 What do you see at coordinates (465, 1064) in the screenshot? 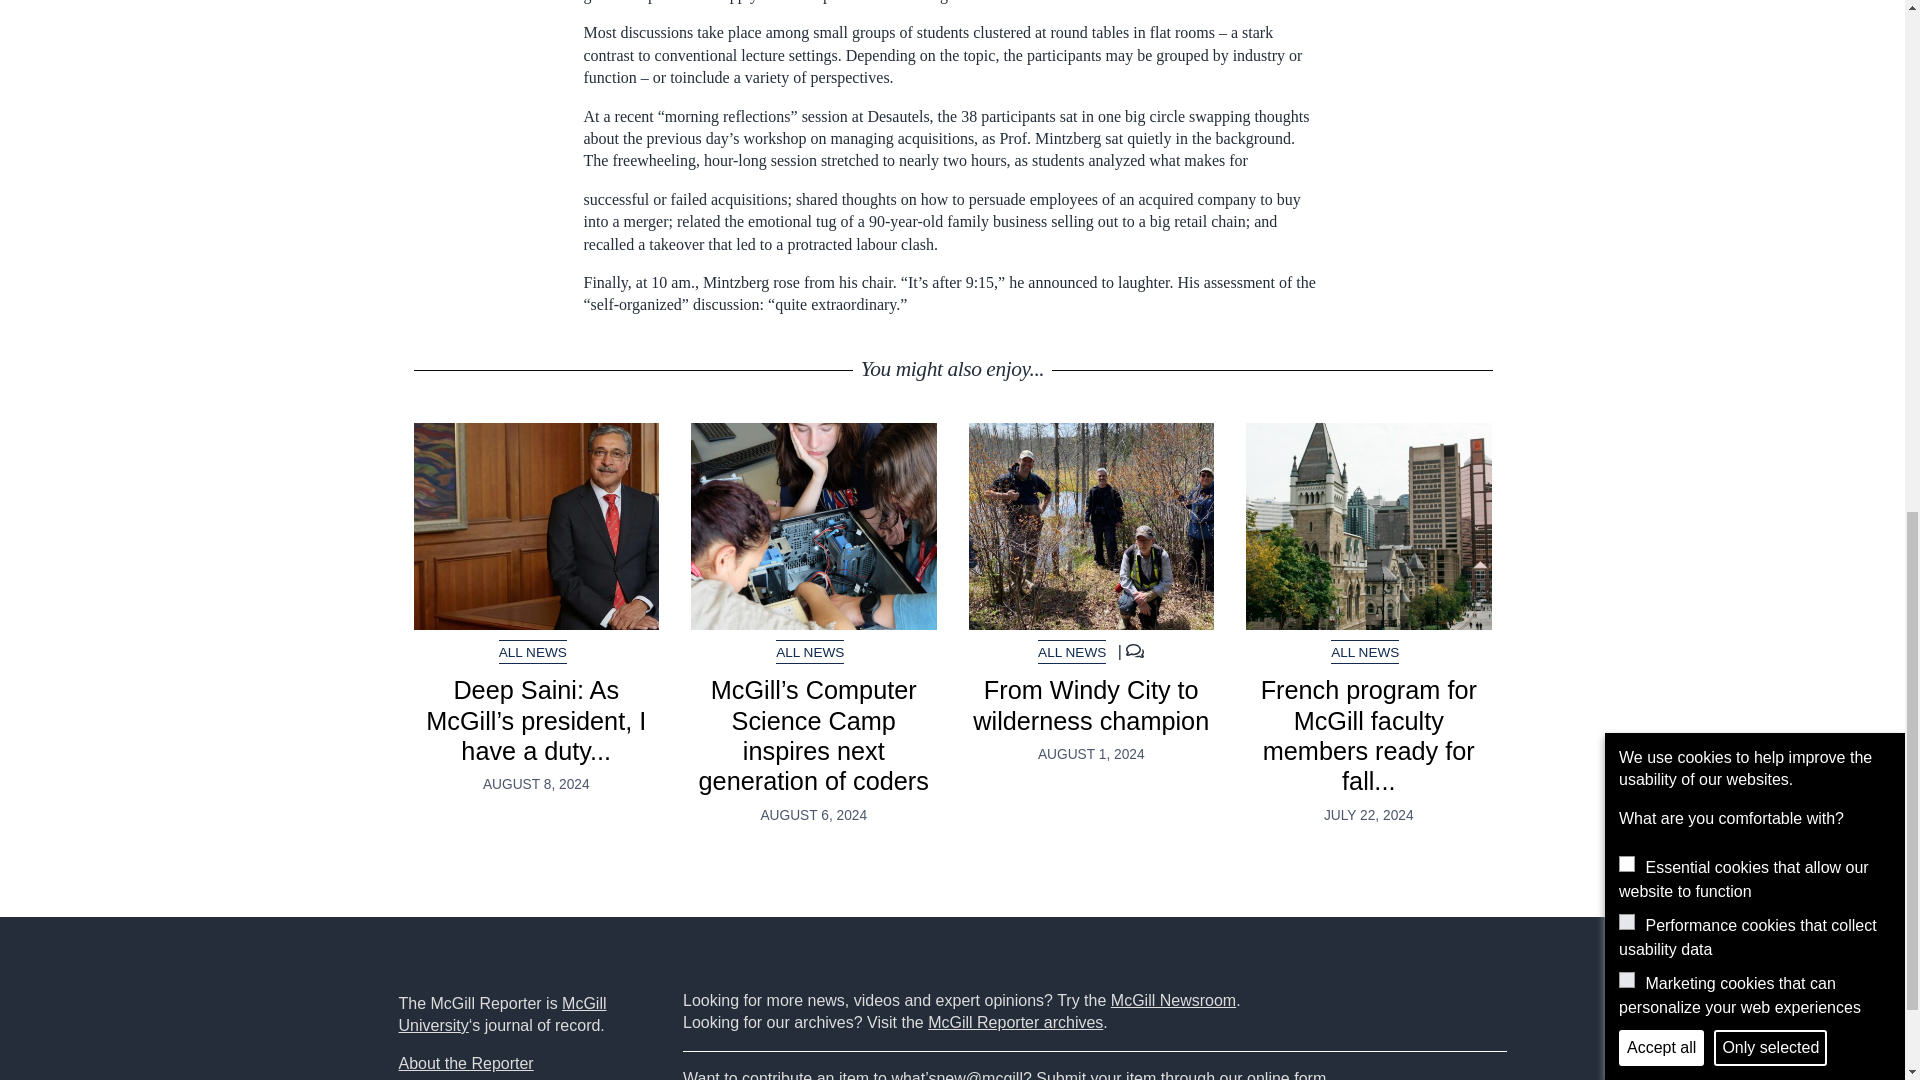
I see `About the Reporter` at bounding box center [465, 1064].